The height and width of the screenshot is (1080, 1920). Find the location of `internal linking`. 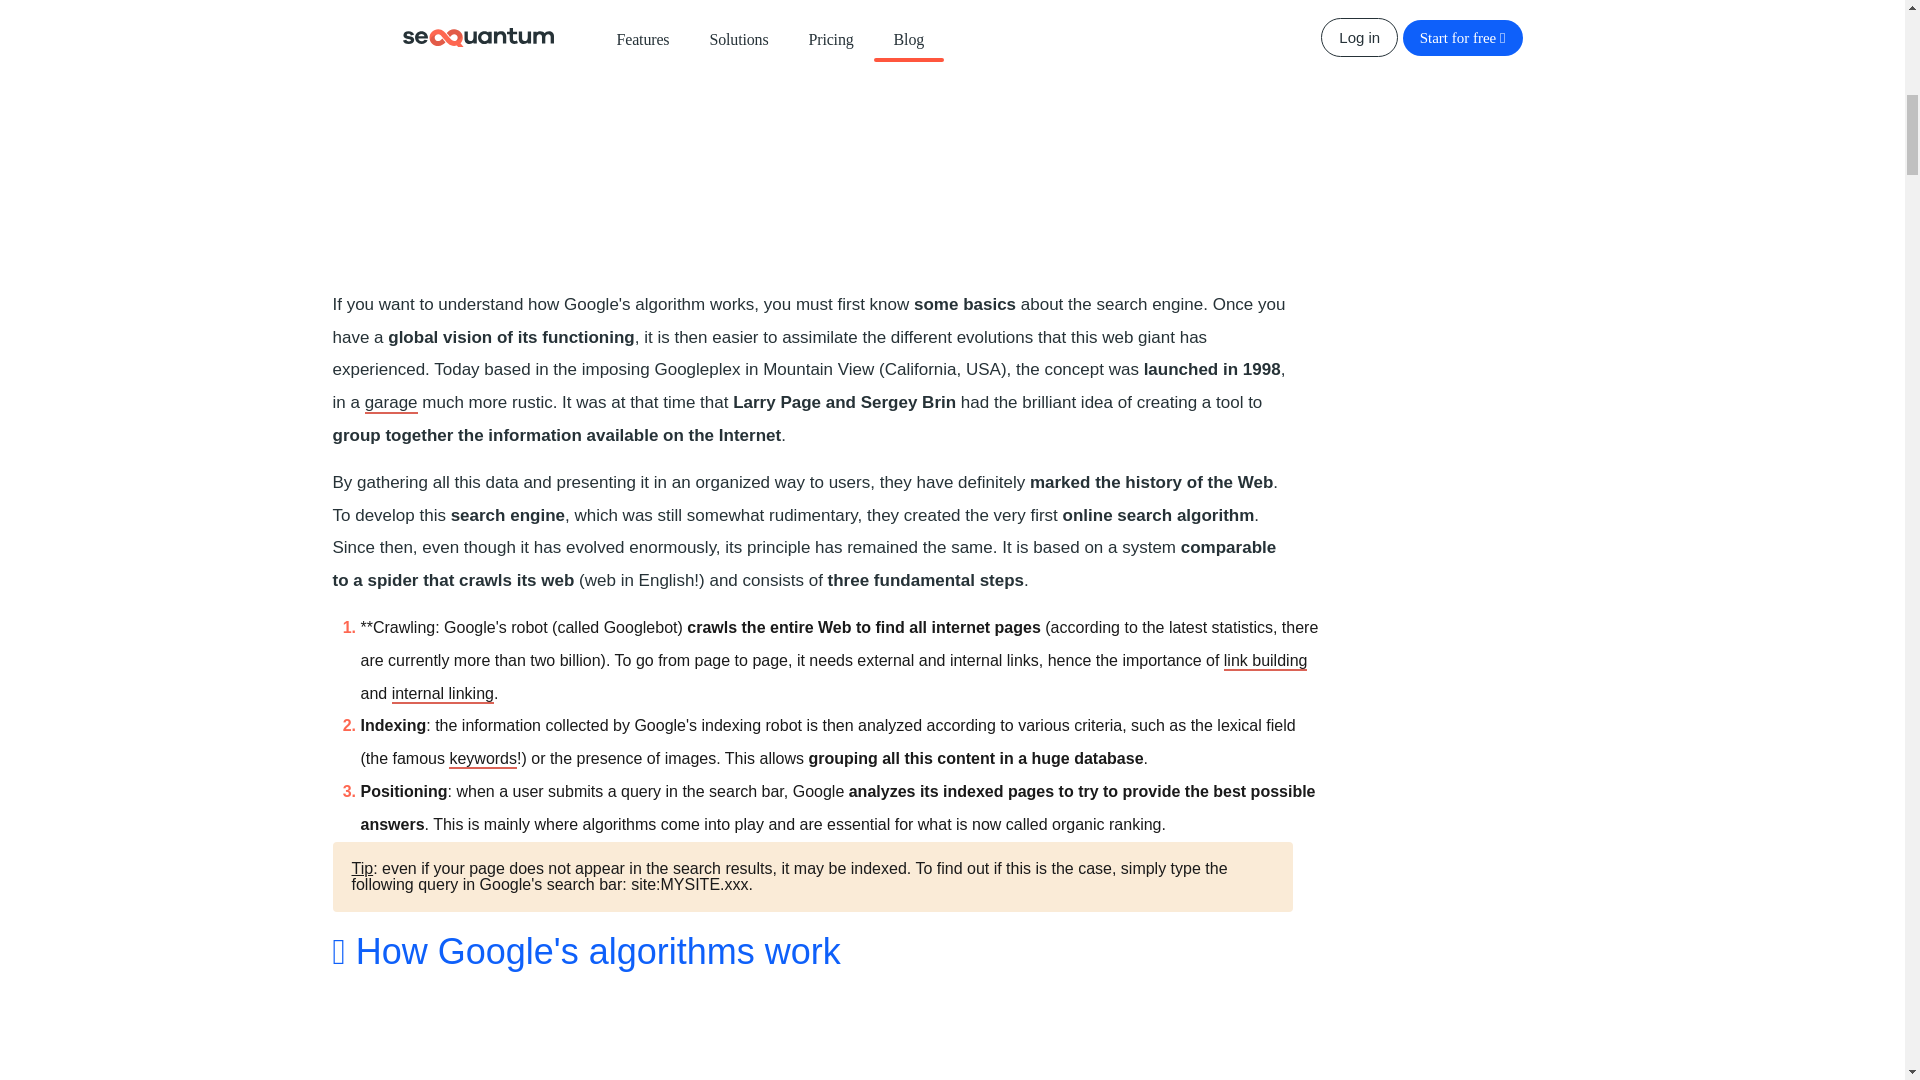

internal linking is located at coordinates (442, 694).